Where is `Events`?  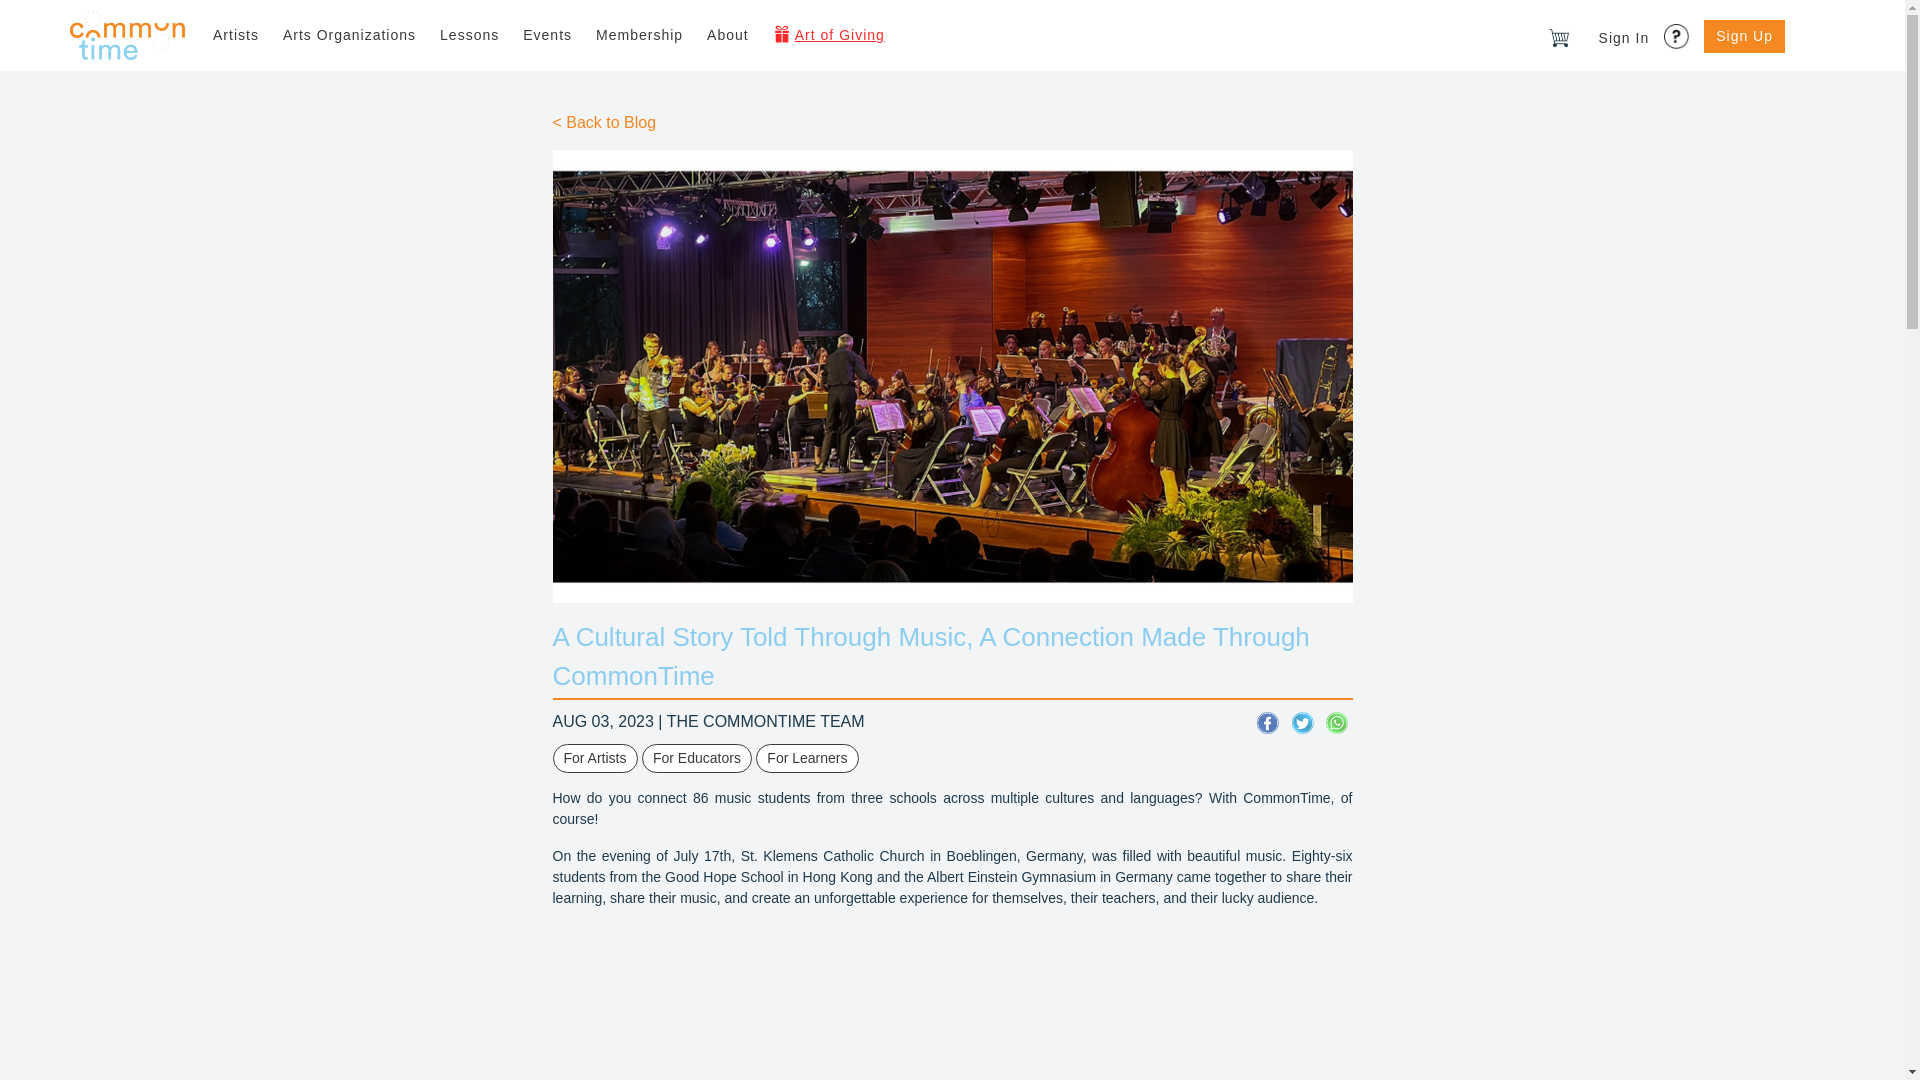 Events is located at coordinates (546, 36).